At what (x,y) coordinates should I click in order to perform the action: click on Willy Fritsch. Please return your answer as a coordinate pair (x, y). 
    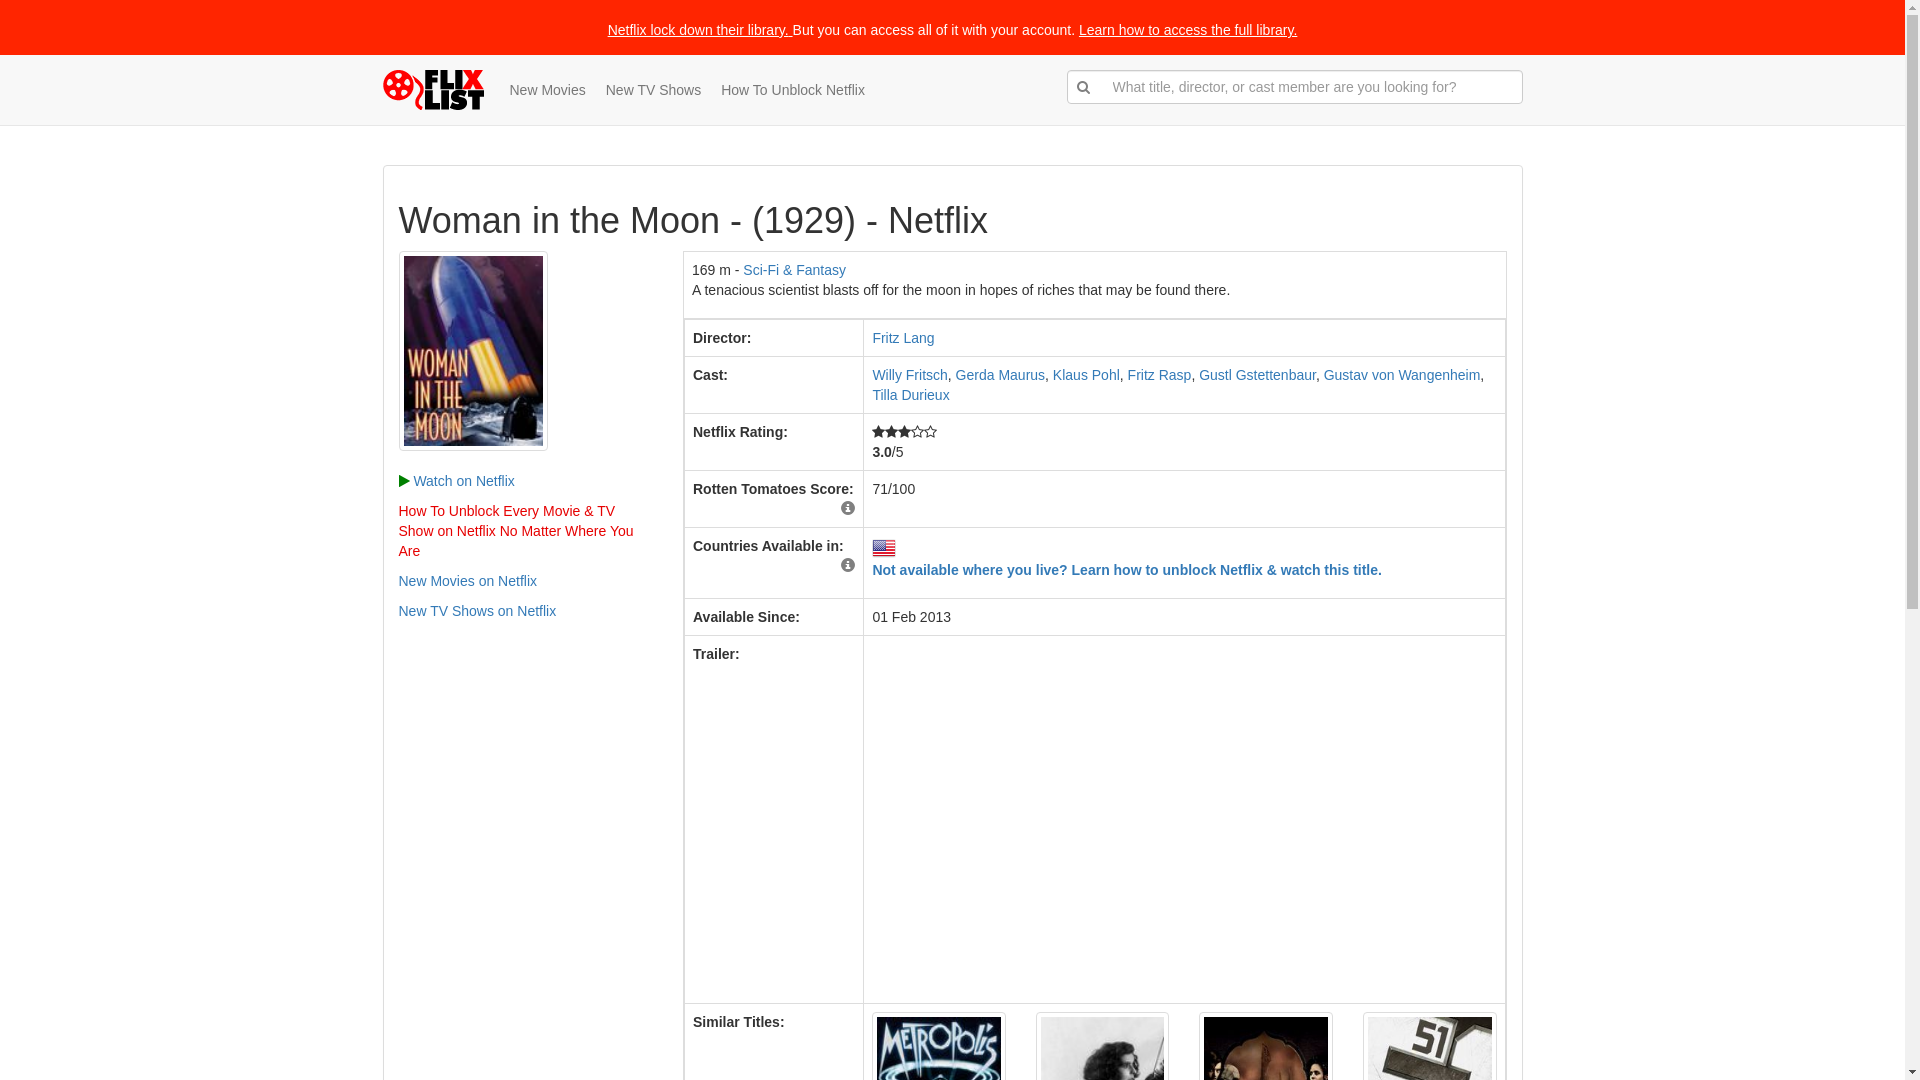
    Looking at the image, I should click on (910, 375).